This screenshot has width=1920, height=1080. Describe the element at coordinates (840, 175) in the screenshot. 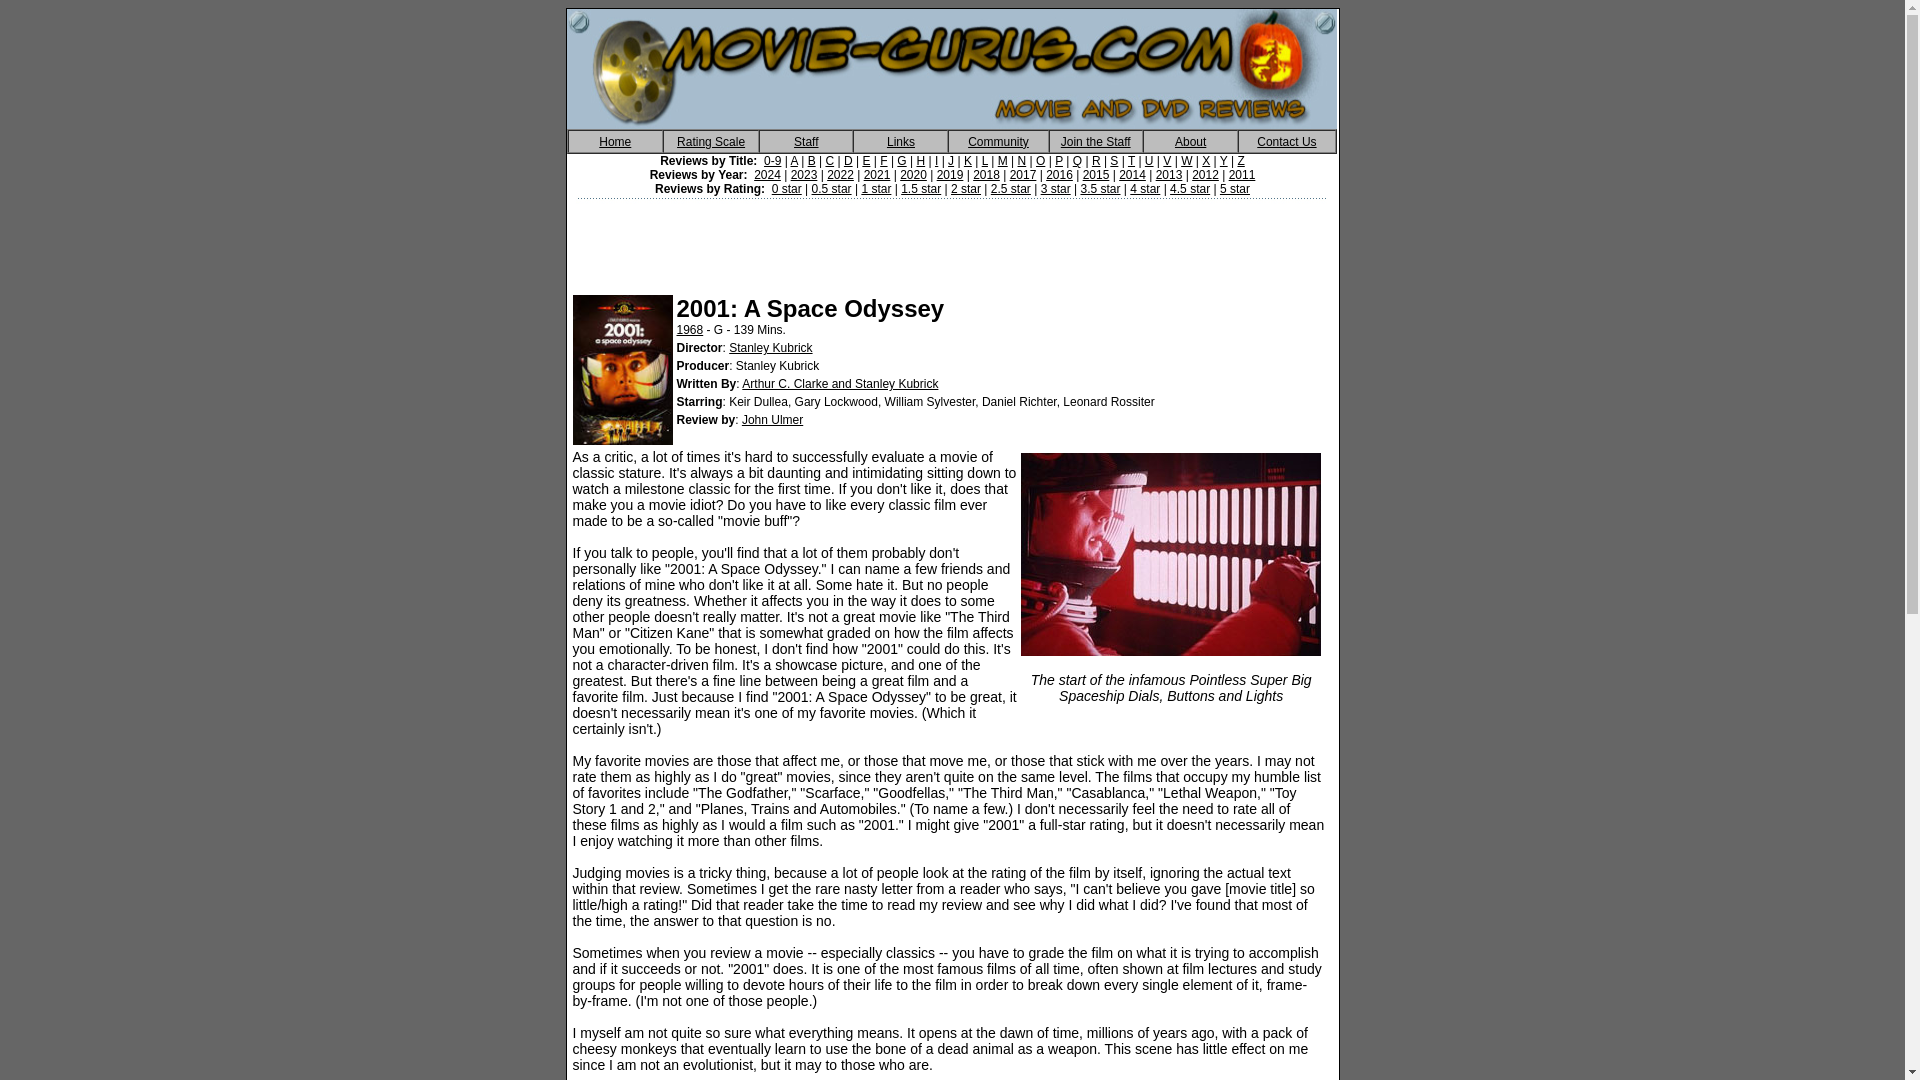

I see `2022` at that location.